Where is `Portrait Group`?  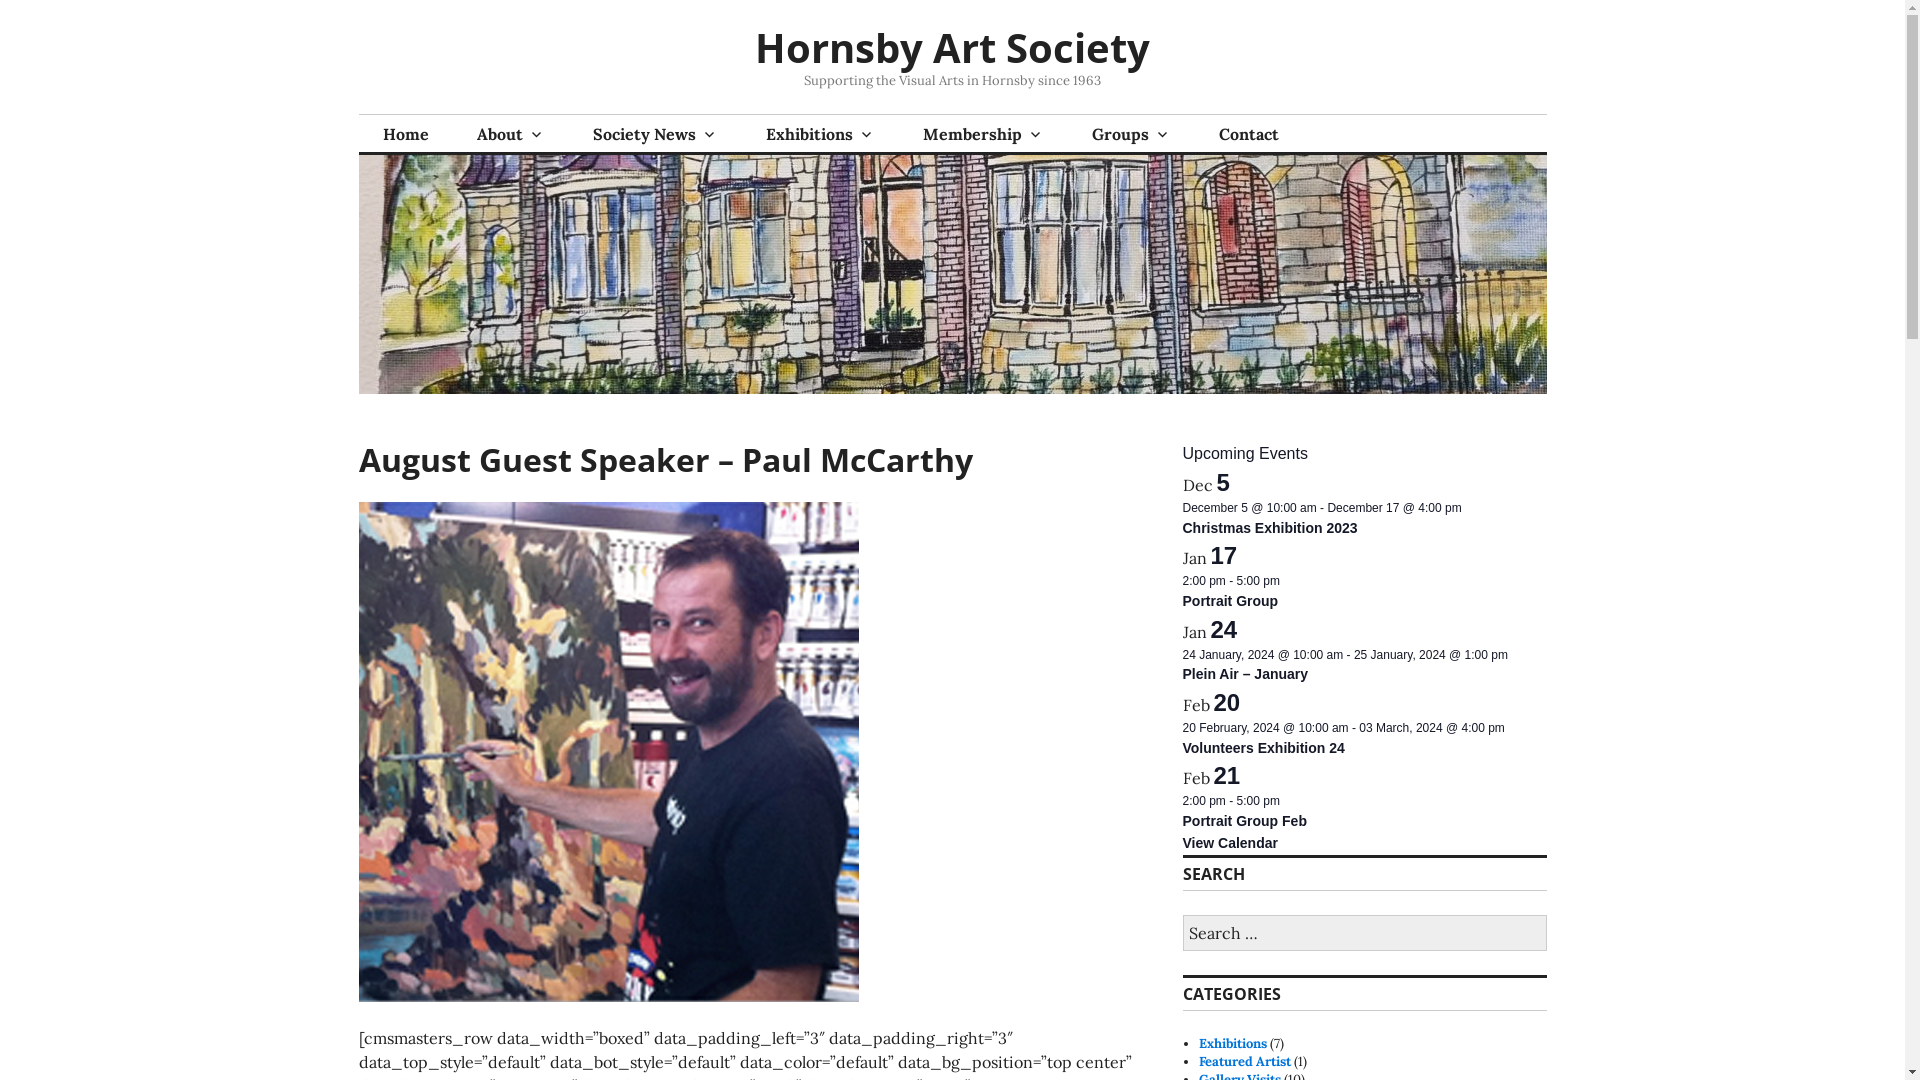
Portrait Group is located at coordinates (1230, 602).